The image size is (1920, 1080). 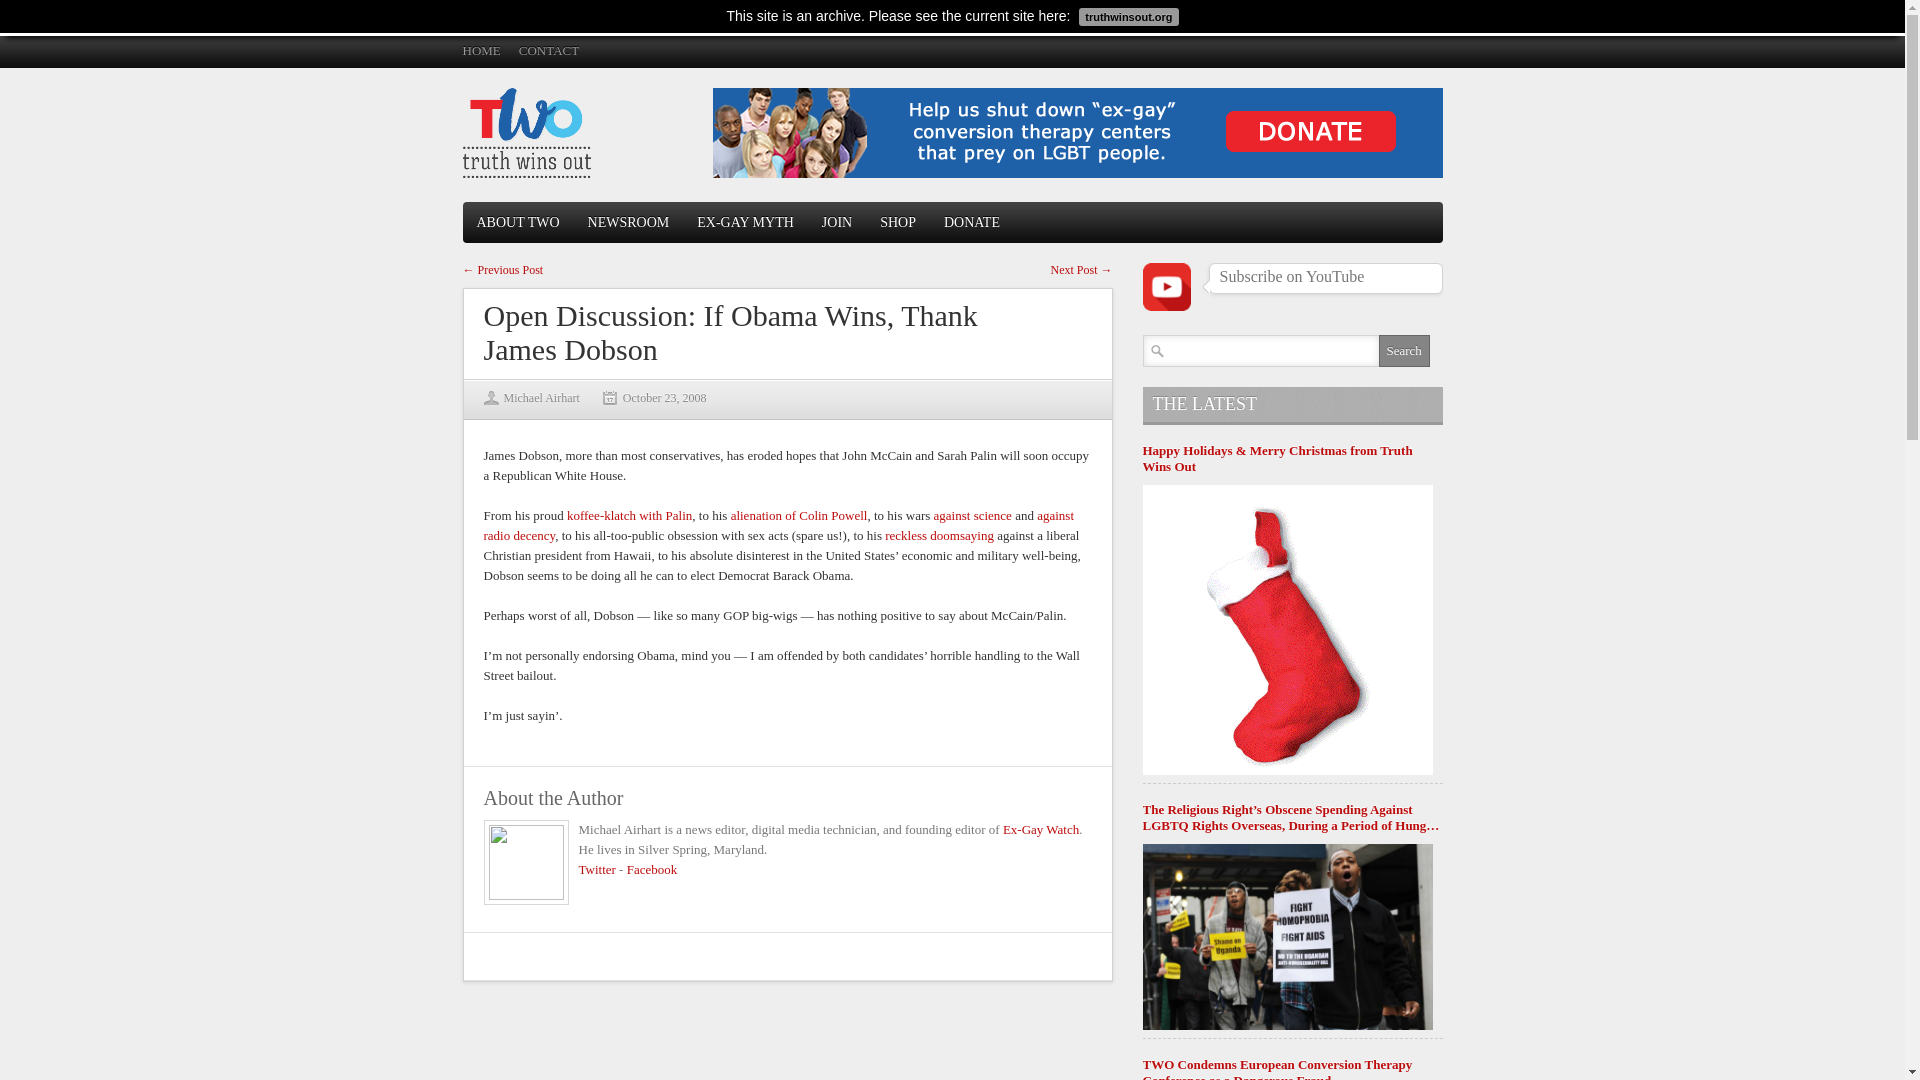 What do you see at coordinates (1040, 829) in the screenshot?
I see `Ex-Gay Watch` at bounding box center [1040, 829].